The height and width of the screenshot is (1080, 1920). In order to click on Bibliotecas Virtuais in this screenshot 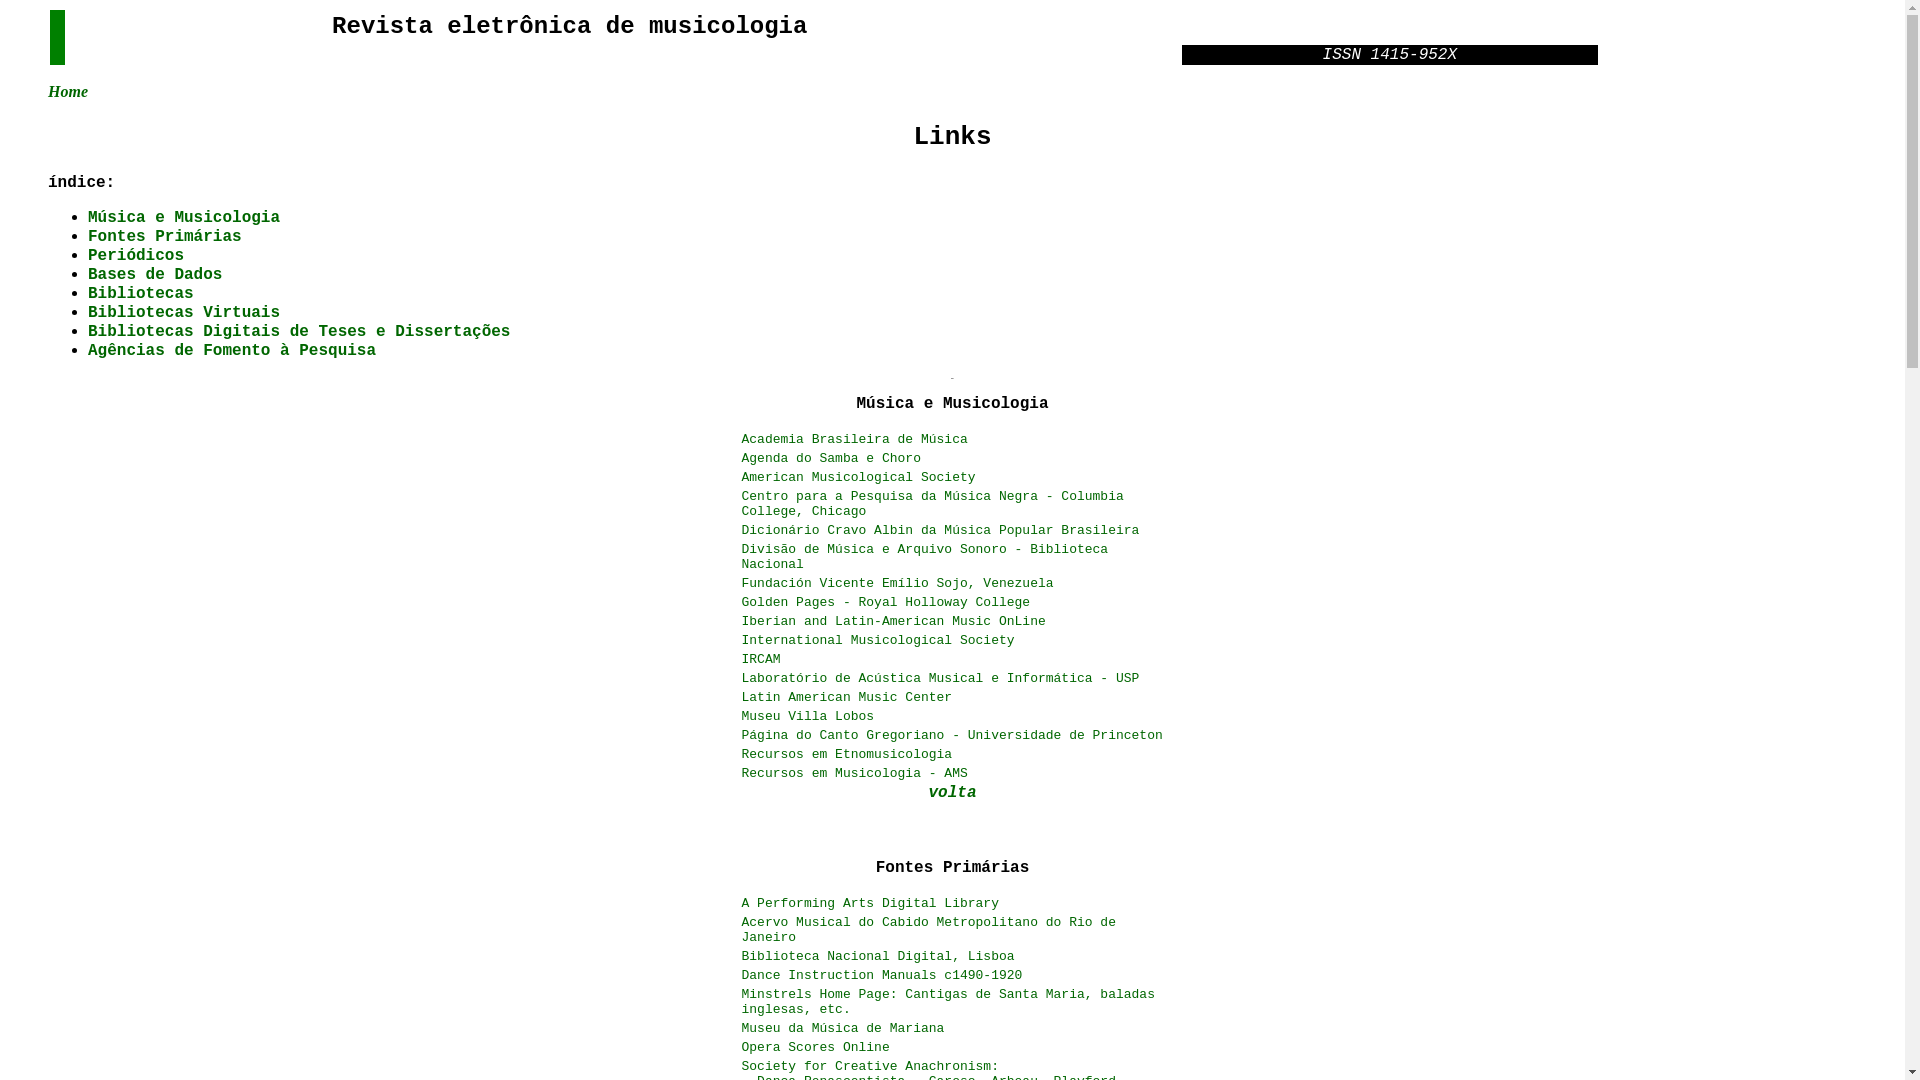, I will do `click(184, 312)`.